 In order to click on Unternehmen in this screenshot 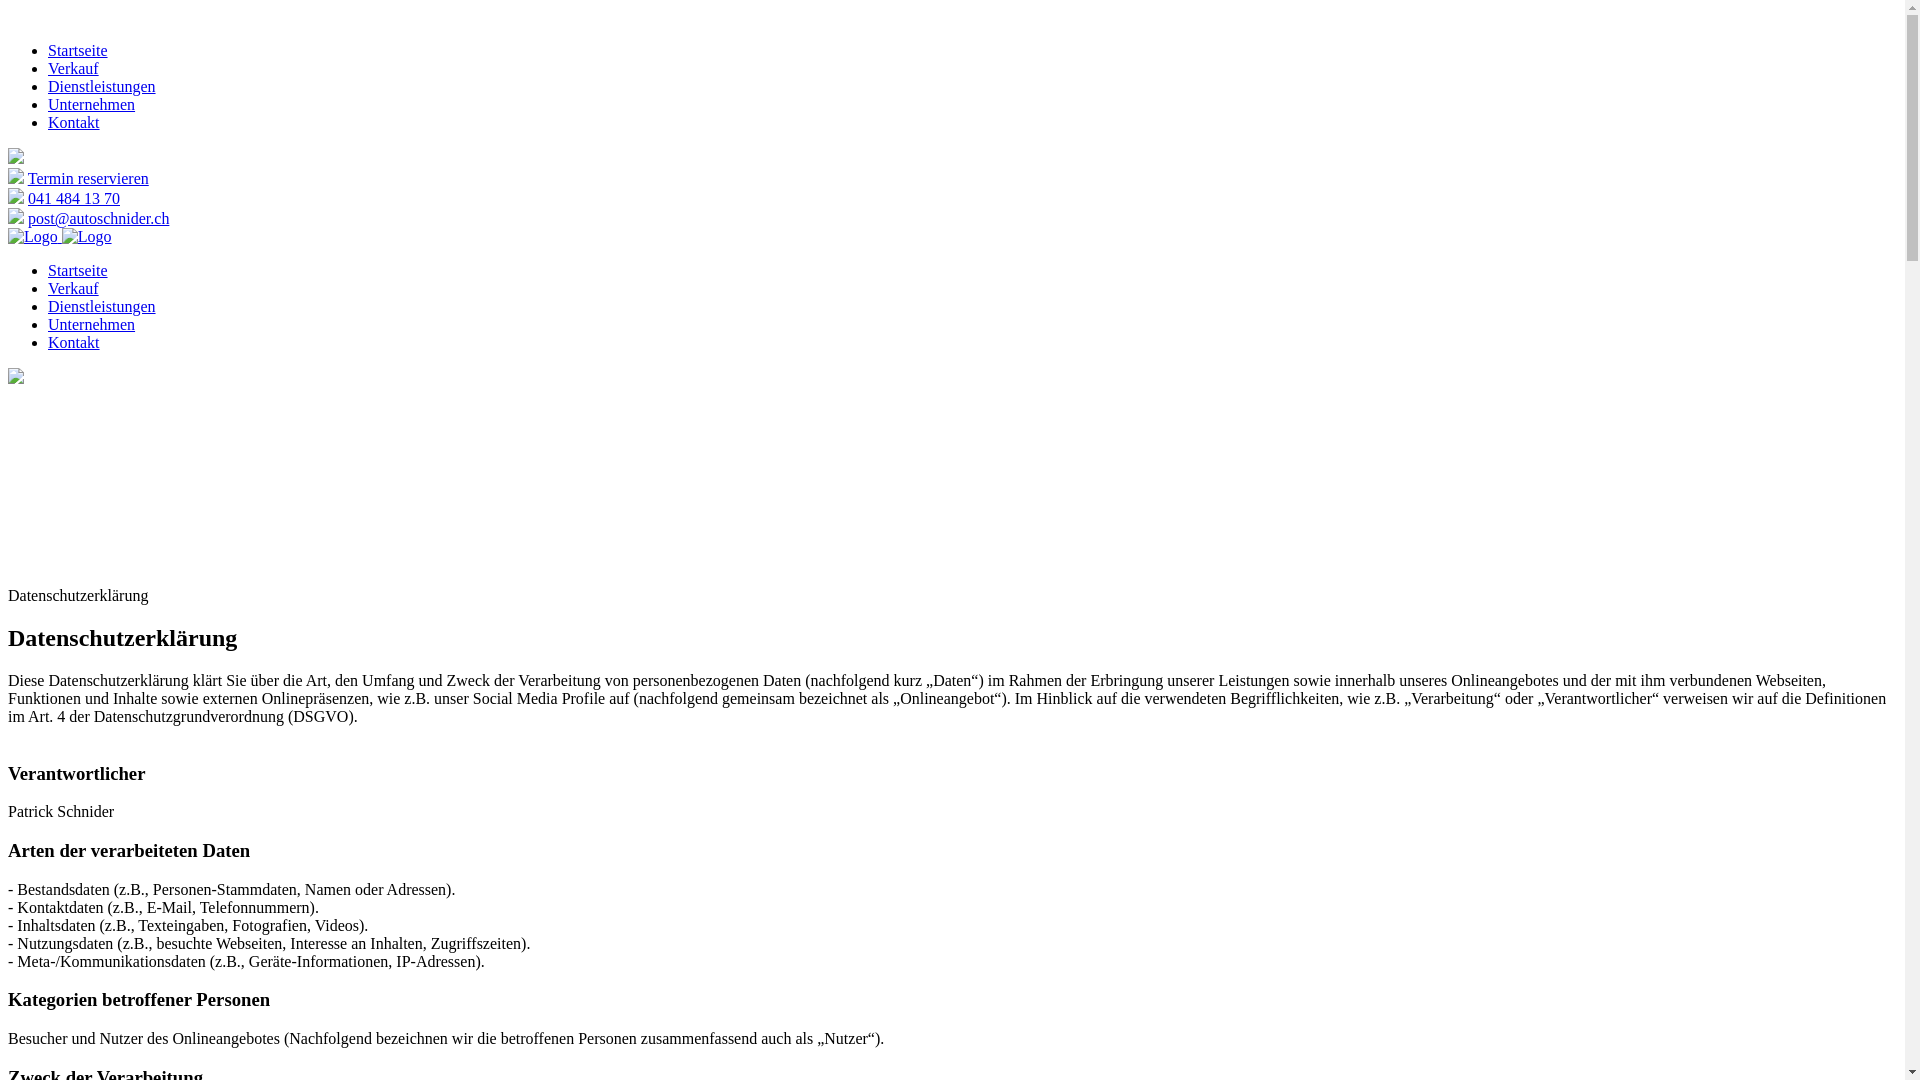, I will do `click(92, 324)`.